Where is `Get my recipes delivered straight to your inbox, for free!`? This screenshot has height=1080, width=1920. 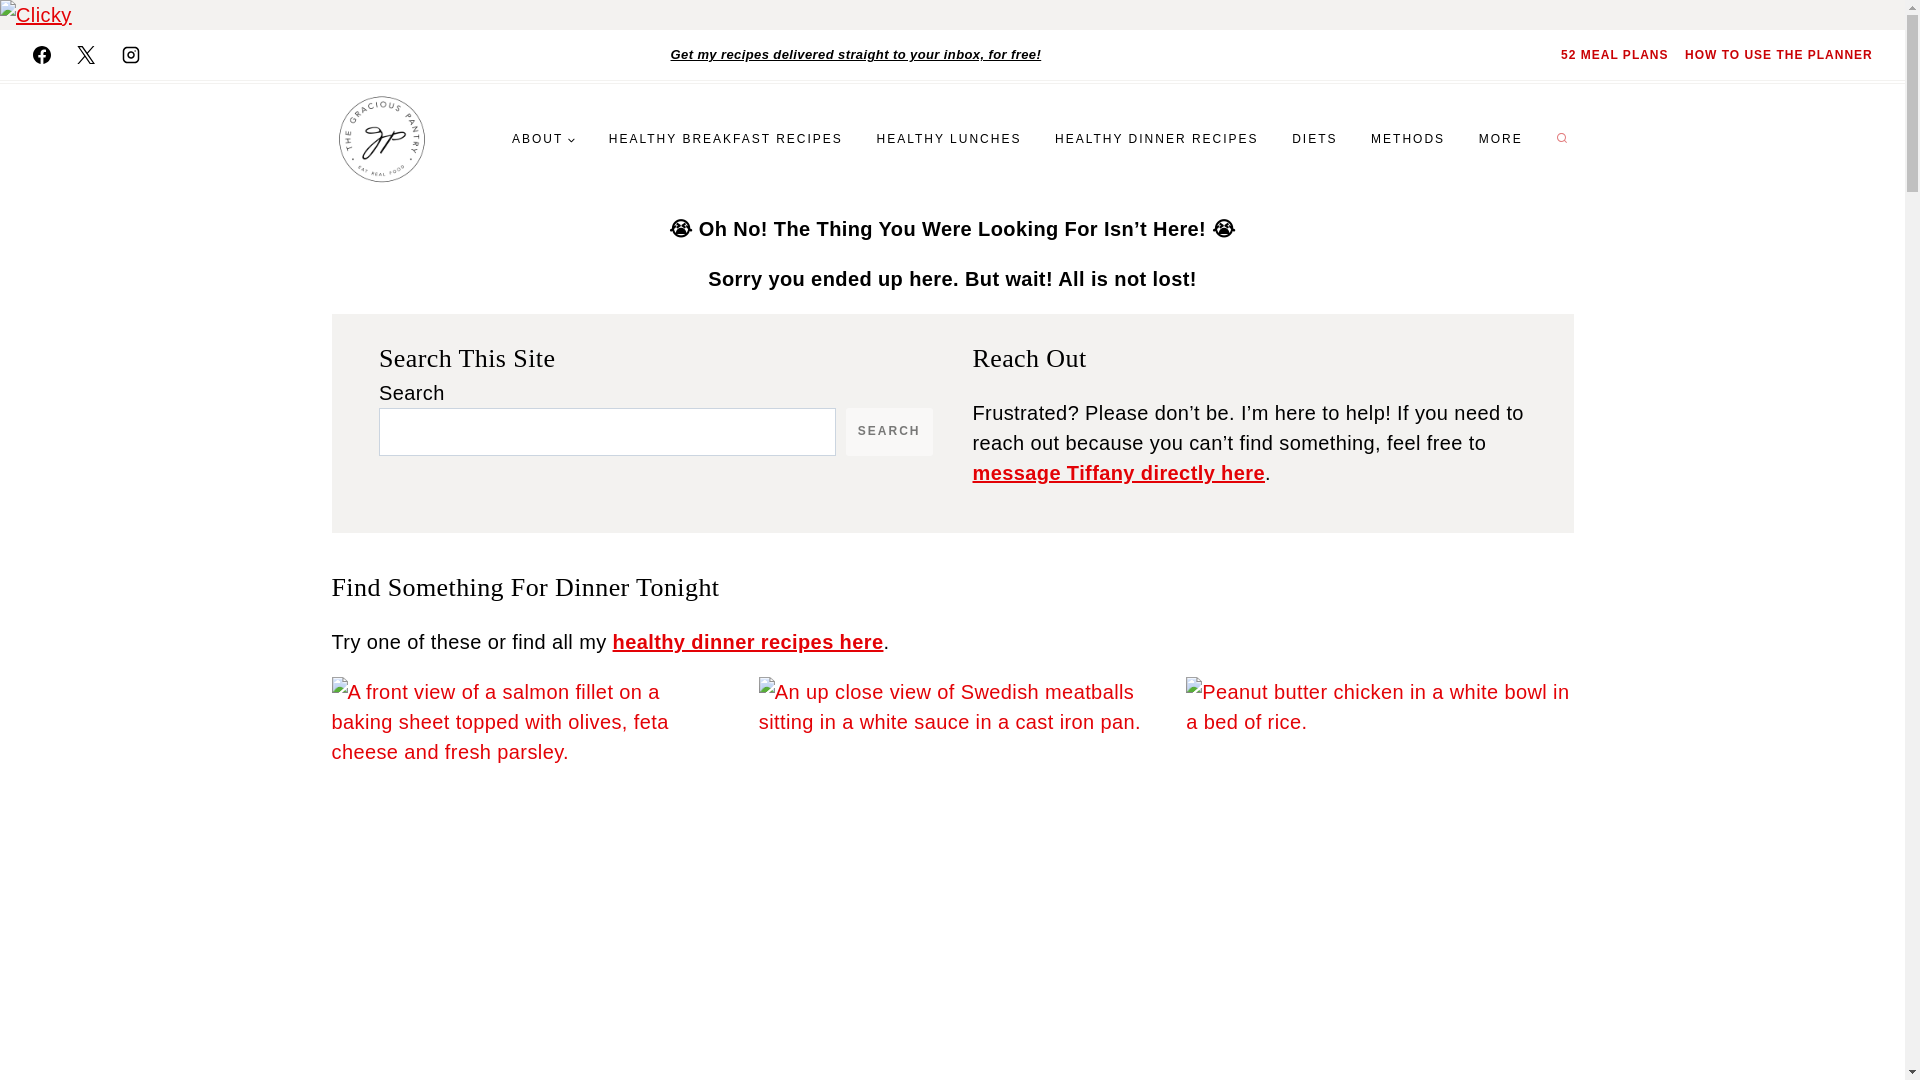 Get my recipes delivered straight to your inbox, for free! is located at coordinates (856, 54).